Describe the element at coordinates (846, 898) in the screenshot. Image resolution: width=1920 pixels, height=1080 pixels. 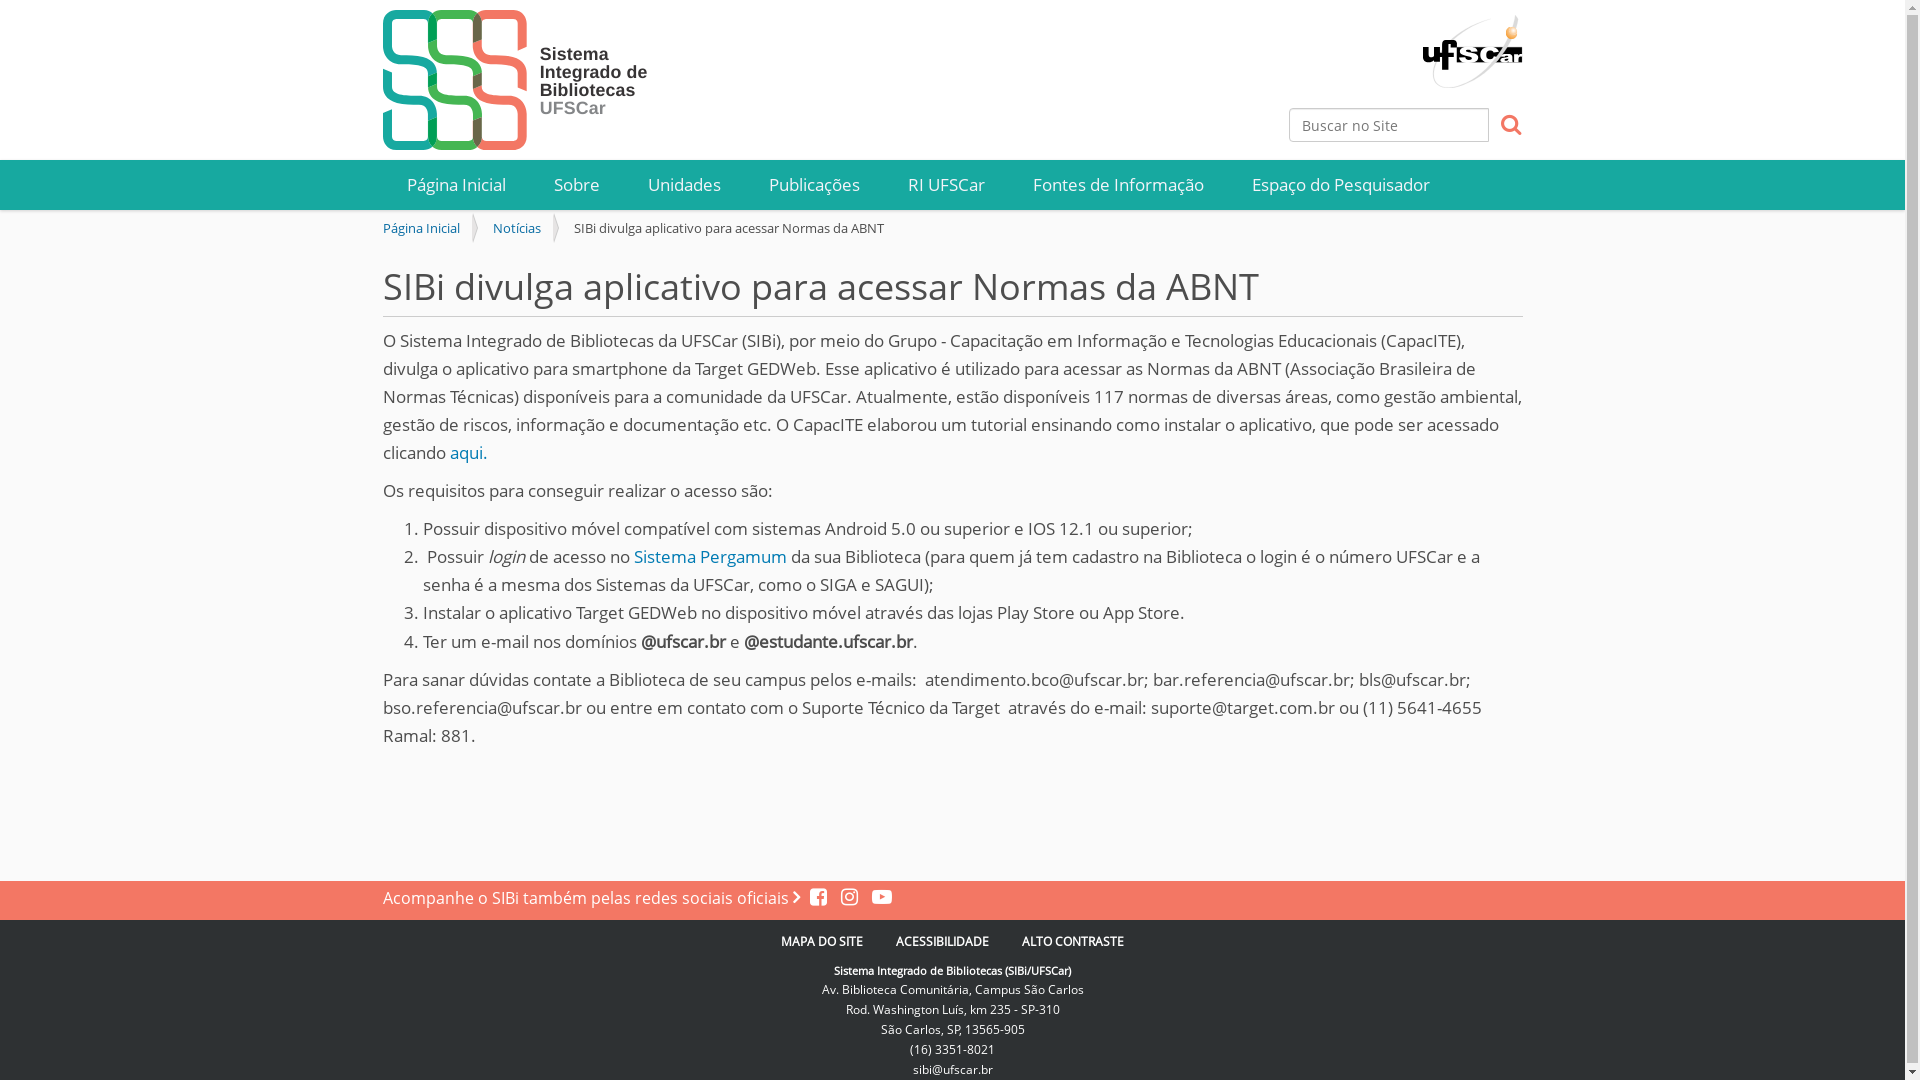
I see `Instagram` at that location.